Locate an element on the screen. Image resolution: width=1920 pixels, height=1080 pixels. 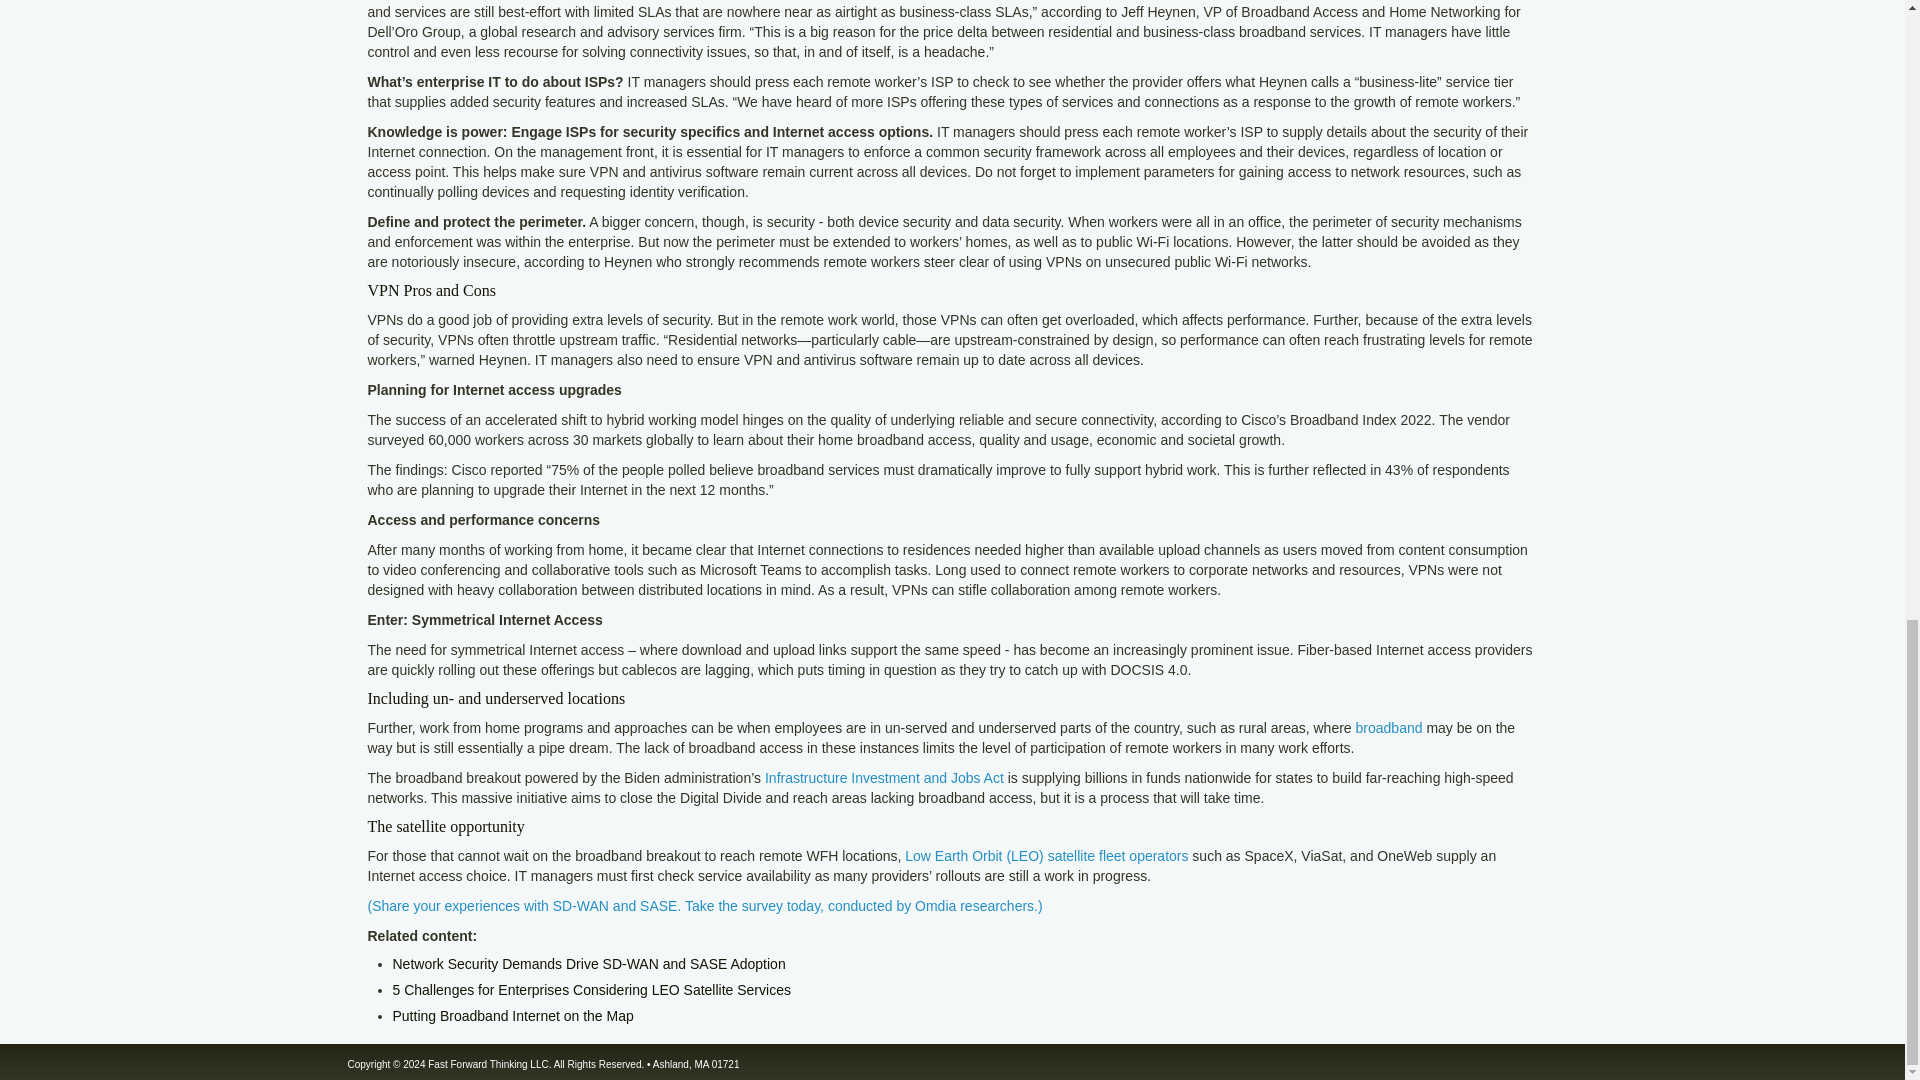
Network Security Demands Drive SD-WAN and SASE Adoption is located at coordinates (588, 964).